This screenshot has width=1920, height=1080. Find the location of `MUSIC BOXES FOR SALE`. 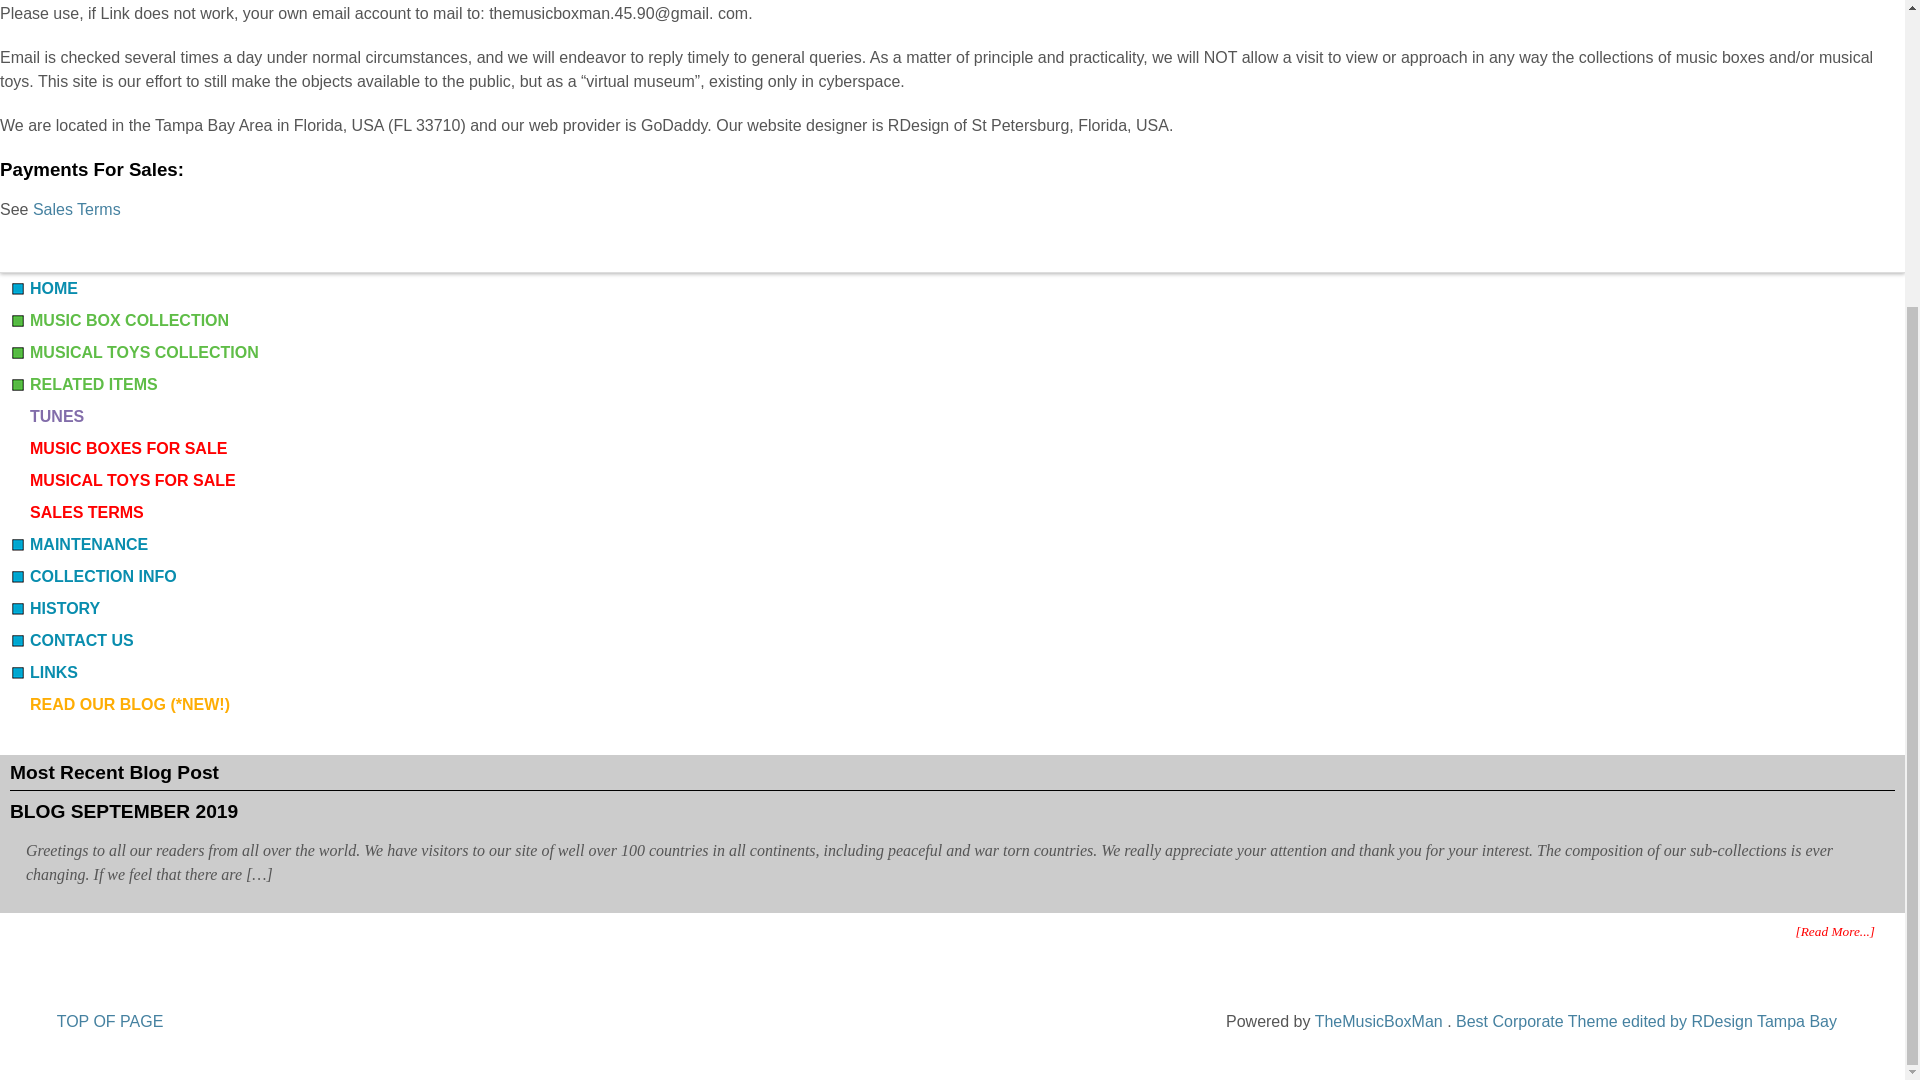

MUSIC BOXES FOR SALE is located at coordinates (118, 448).